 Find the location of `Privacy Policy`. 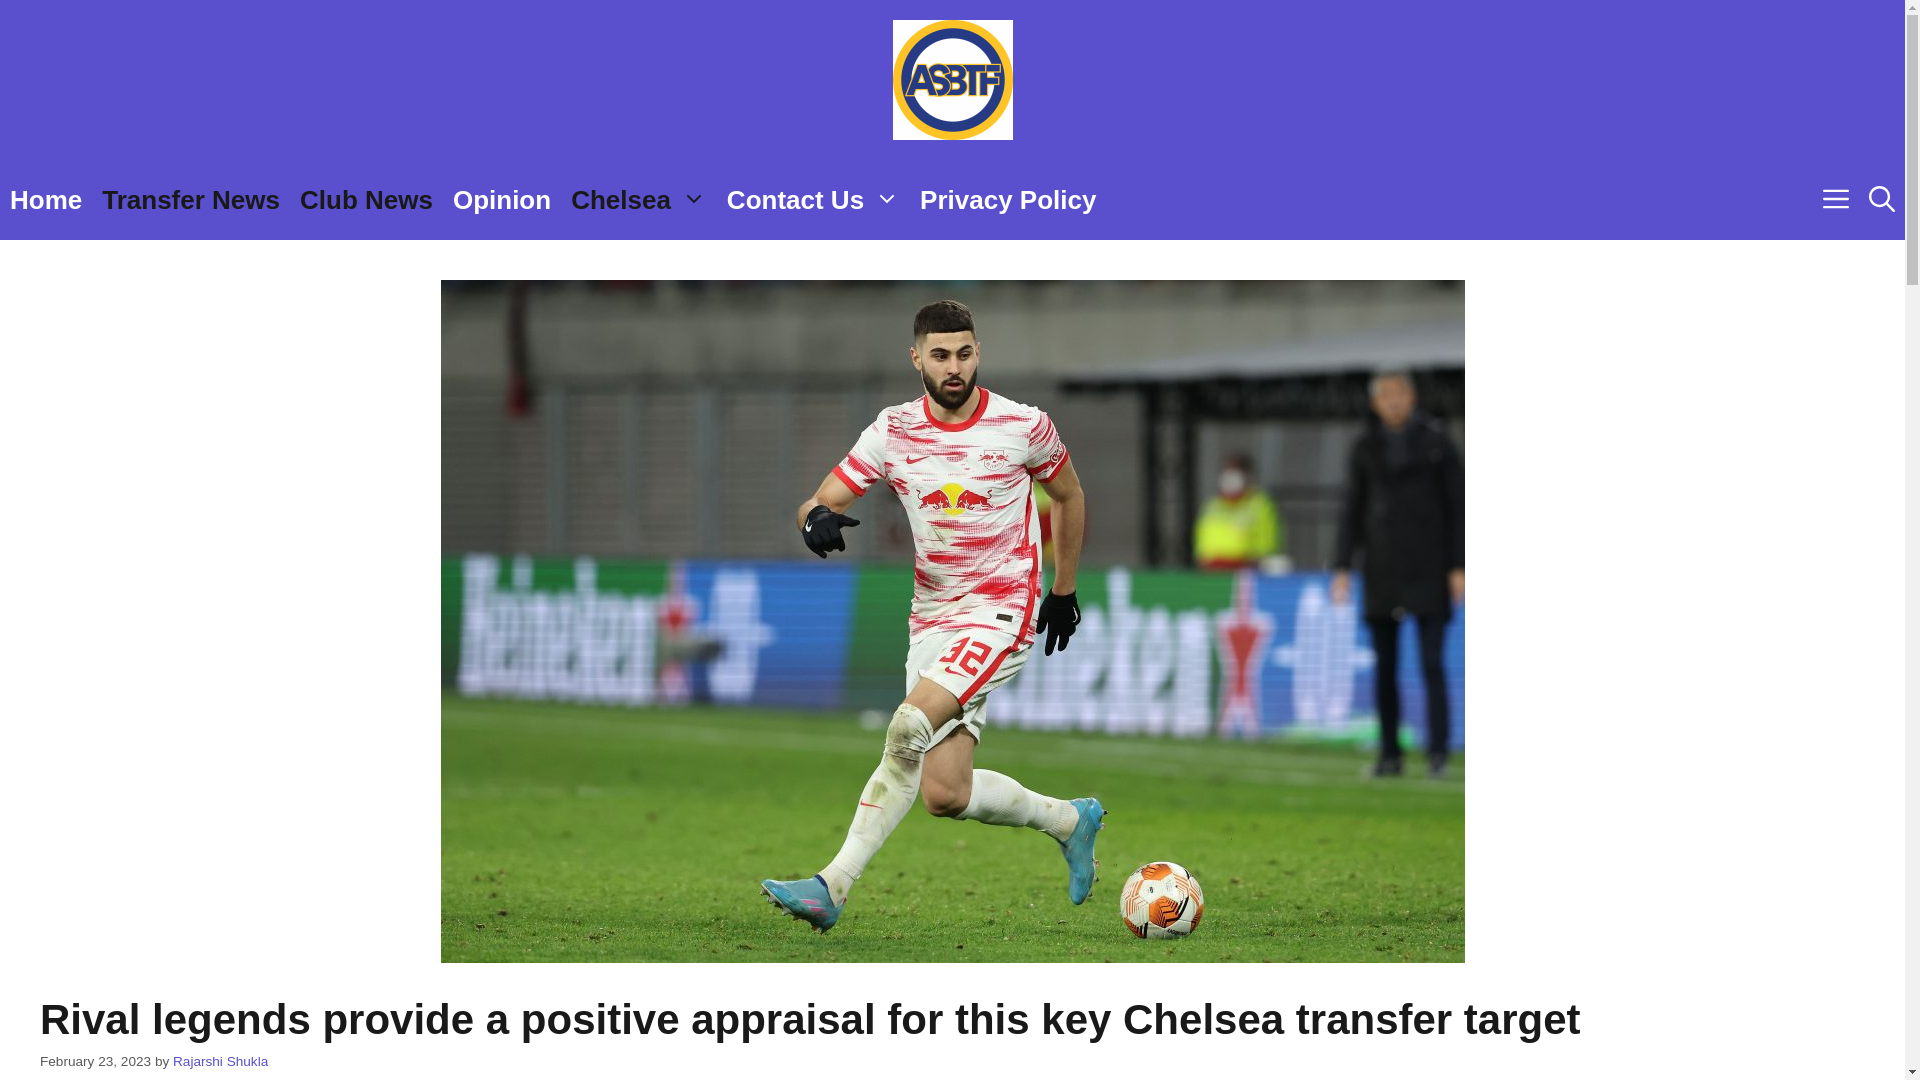

Privacy Policy is located at coordinates (1008, 199).